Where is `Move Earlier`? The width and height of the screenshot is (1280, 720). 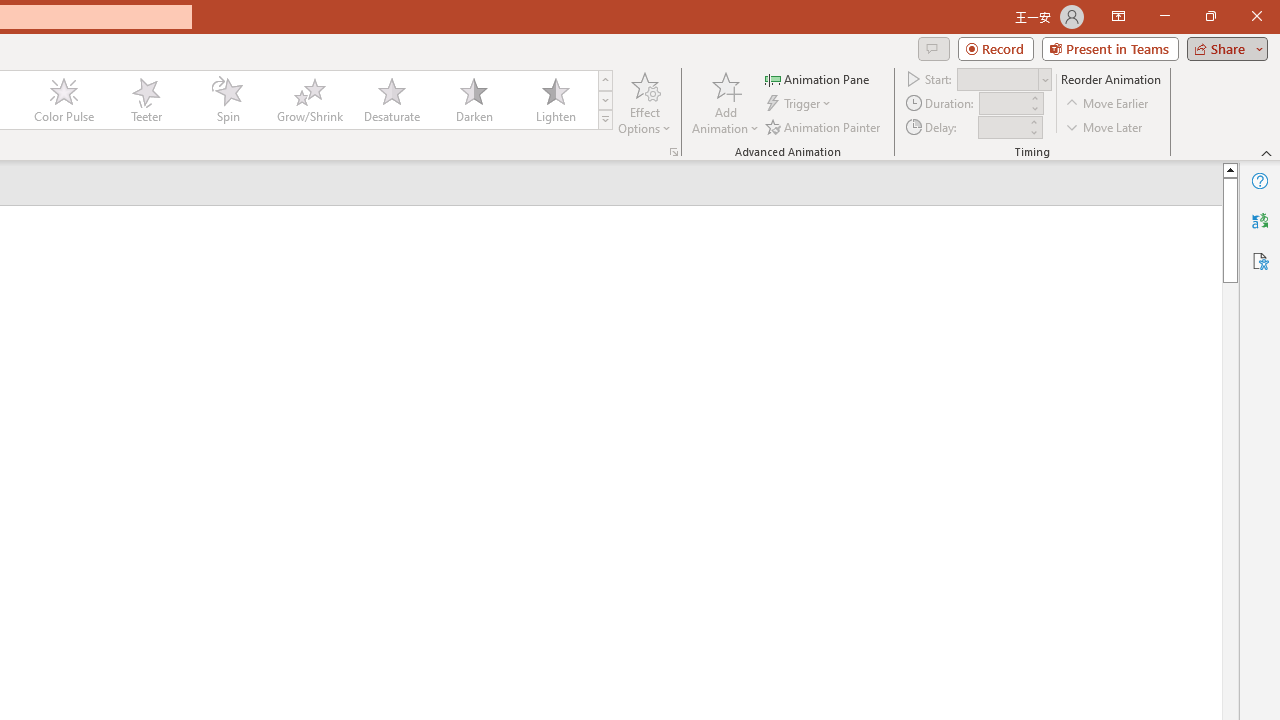
Move Earlier is located at coordinates (1108, 104).